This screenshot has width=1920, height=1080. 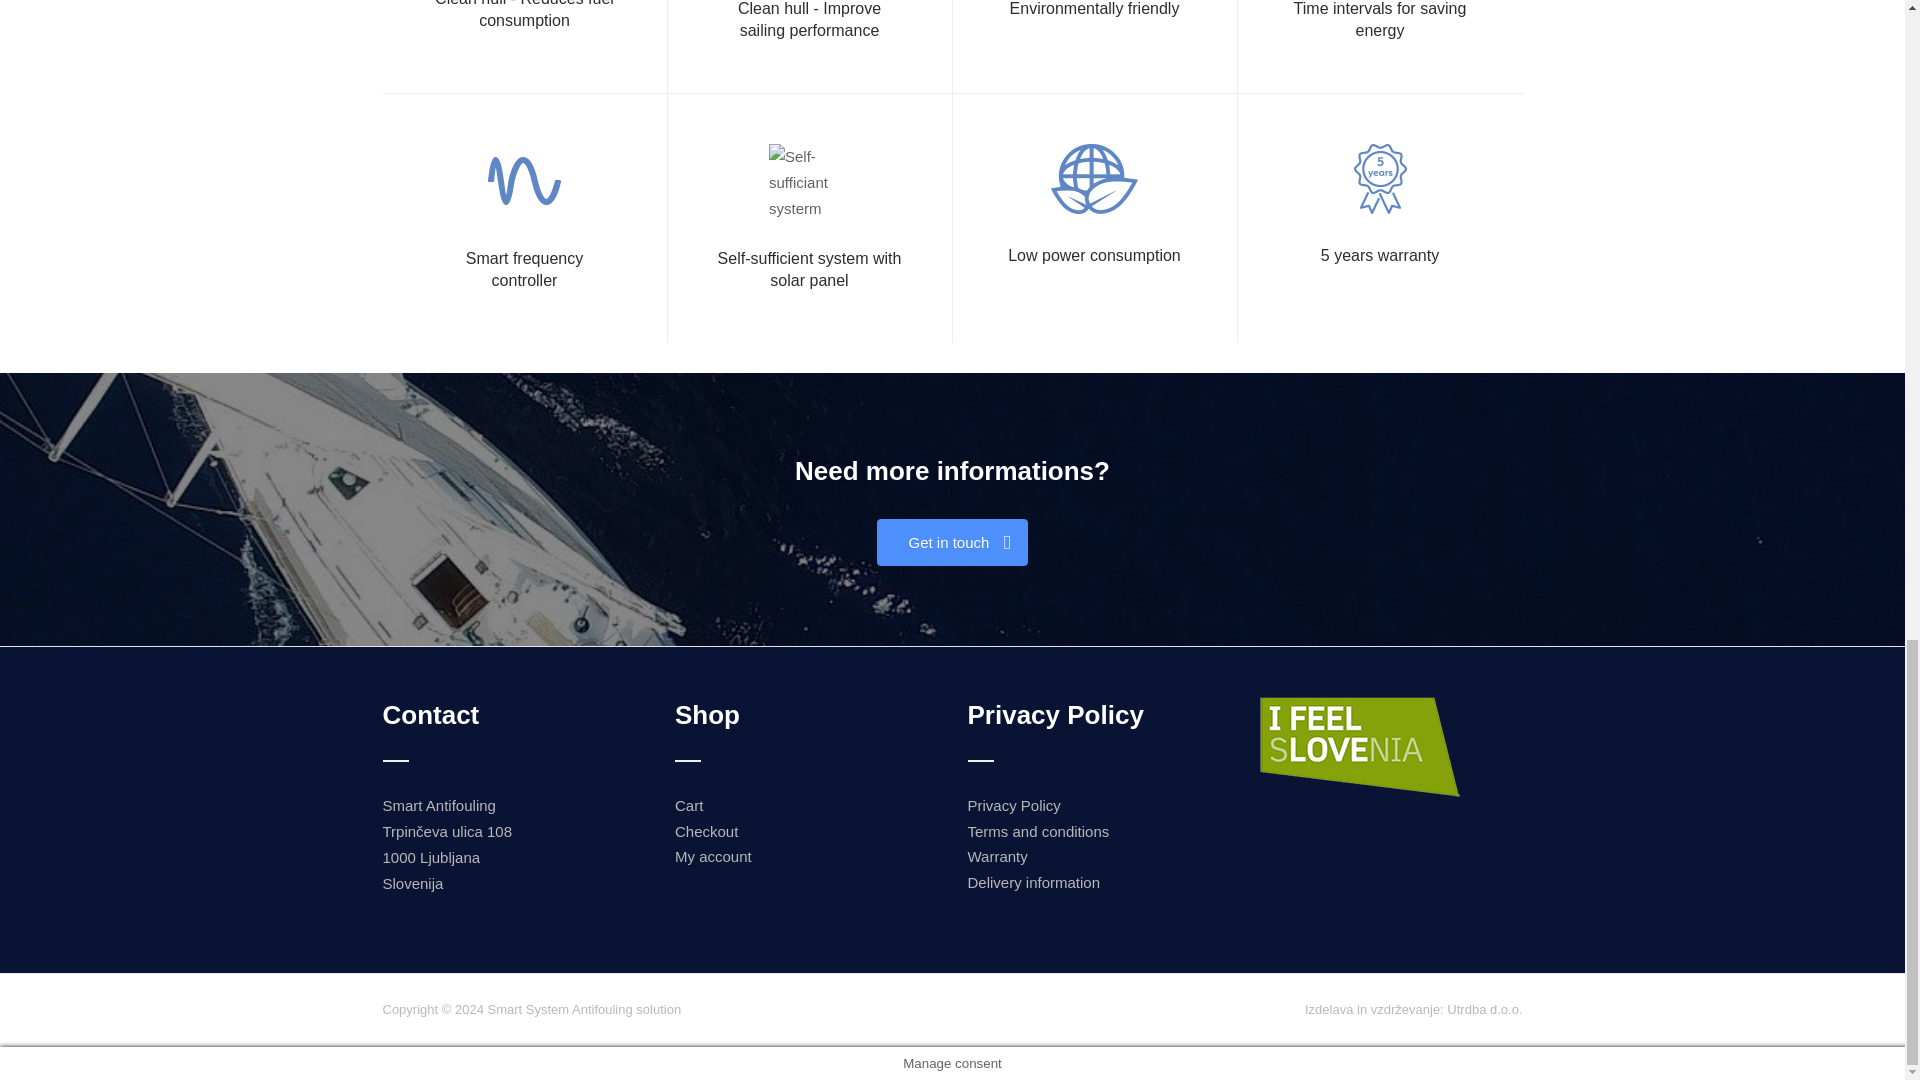 I want to click on Utrdba d.o.o., so click(x=1484, y=1010).